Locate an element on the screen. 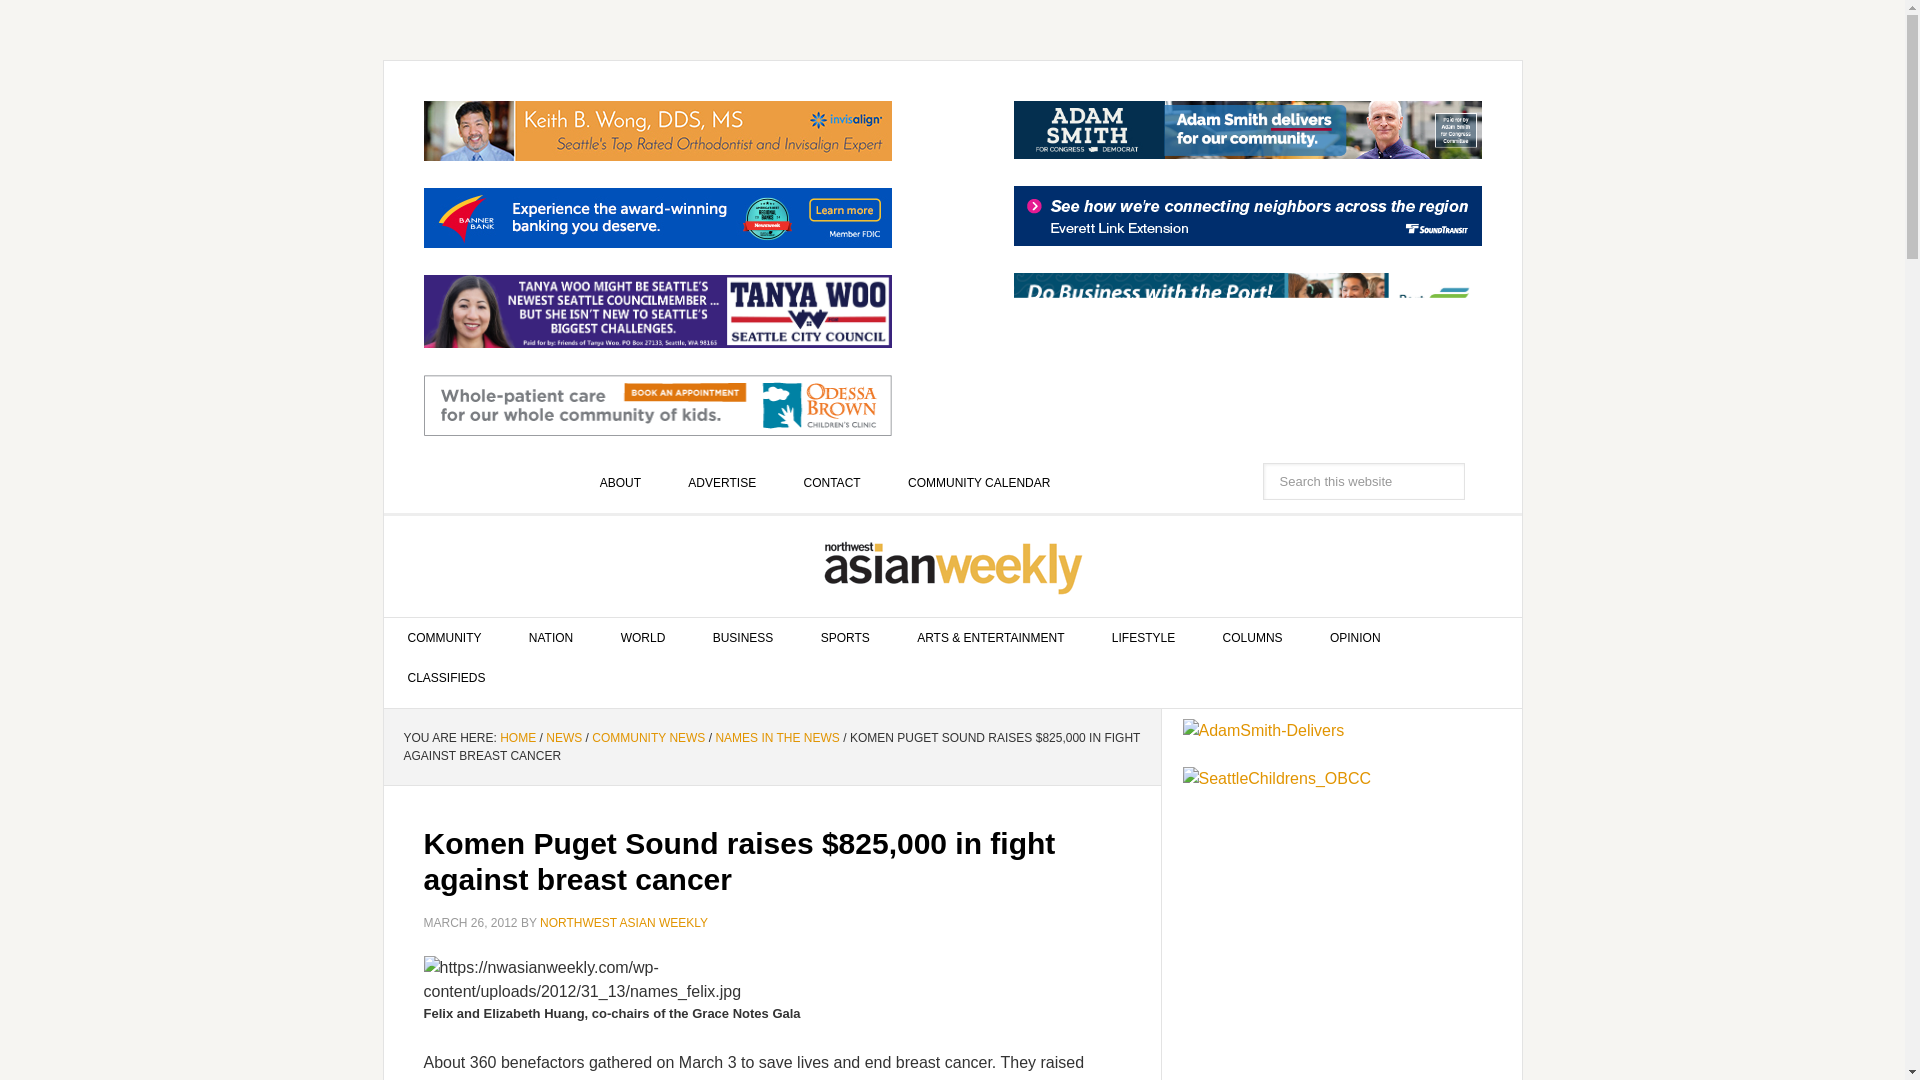 Image resolution: width=1920 pixels, height=1080 pixels. NORTHWEST ASIAN WEEKLY is located at coordinates (953, 566).